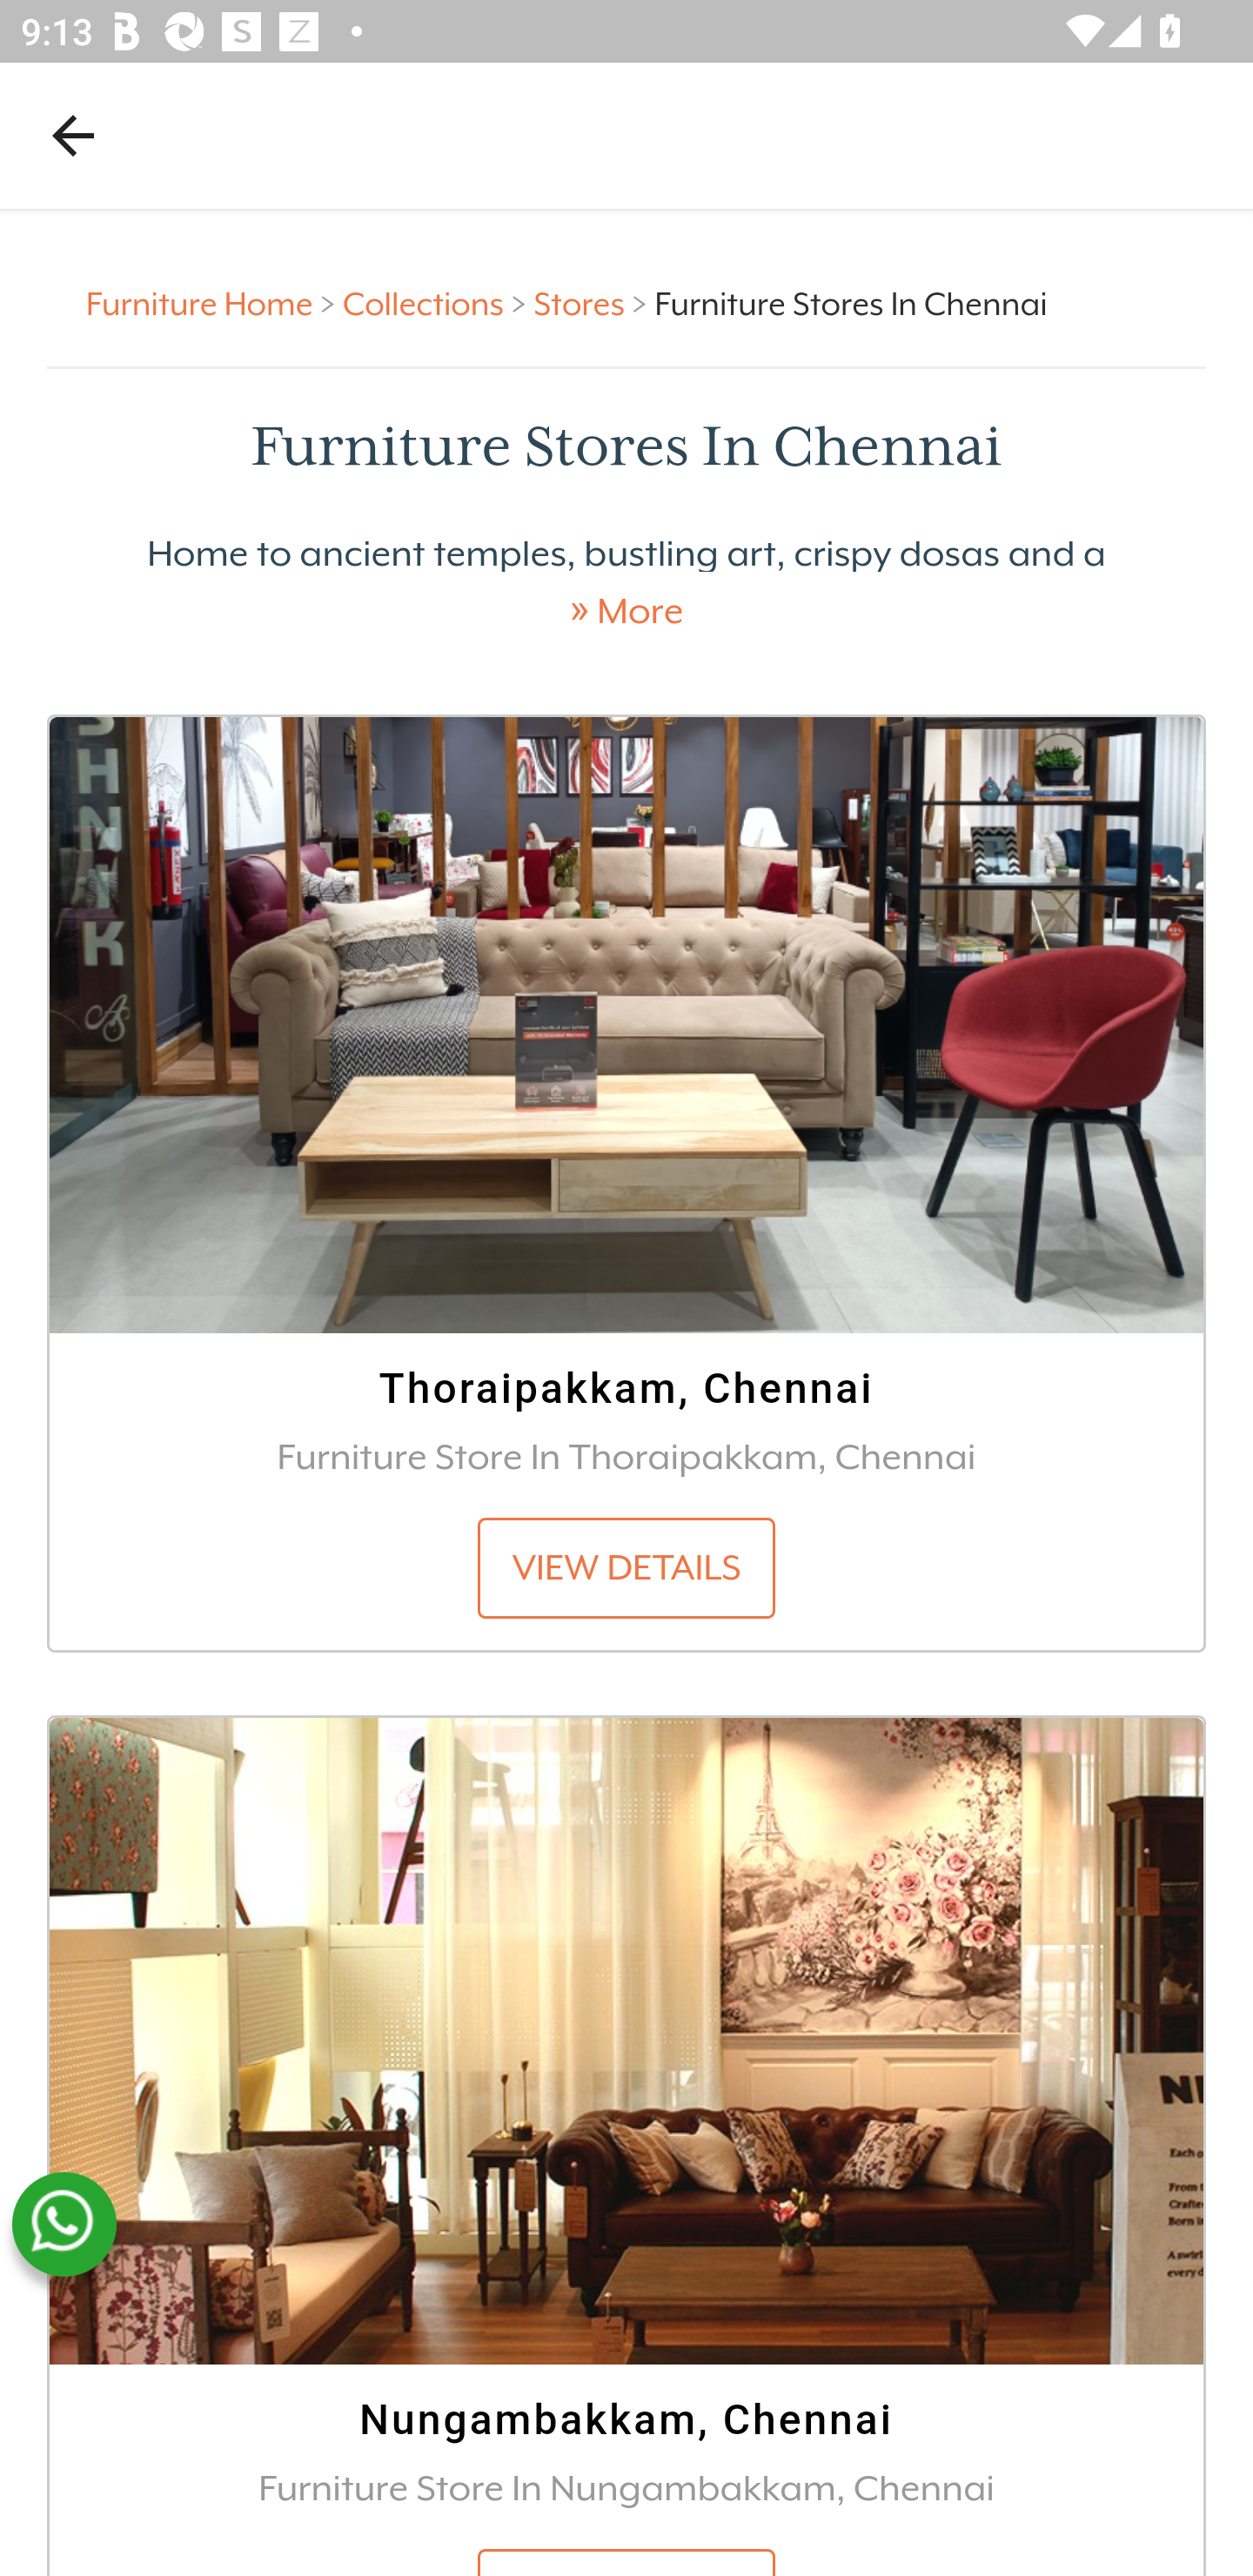 This screenshot has height=2576, width=1253. I want to click on Stores >  Stores  > , so click(593, 303).